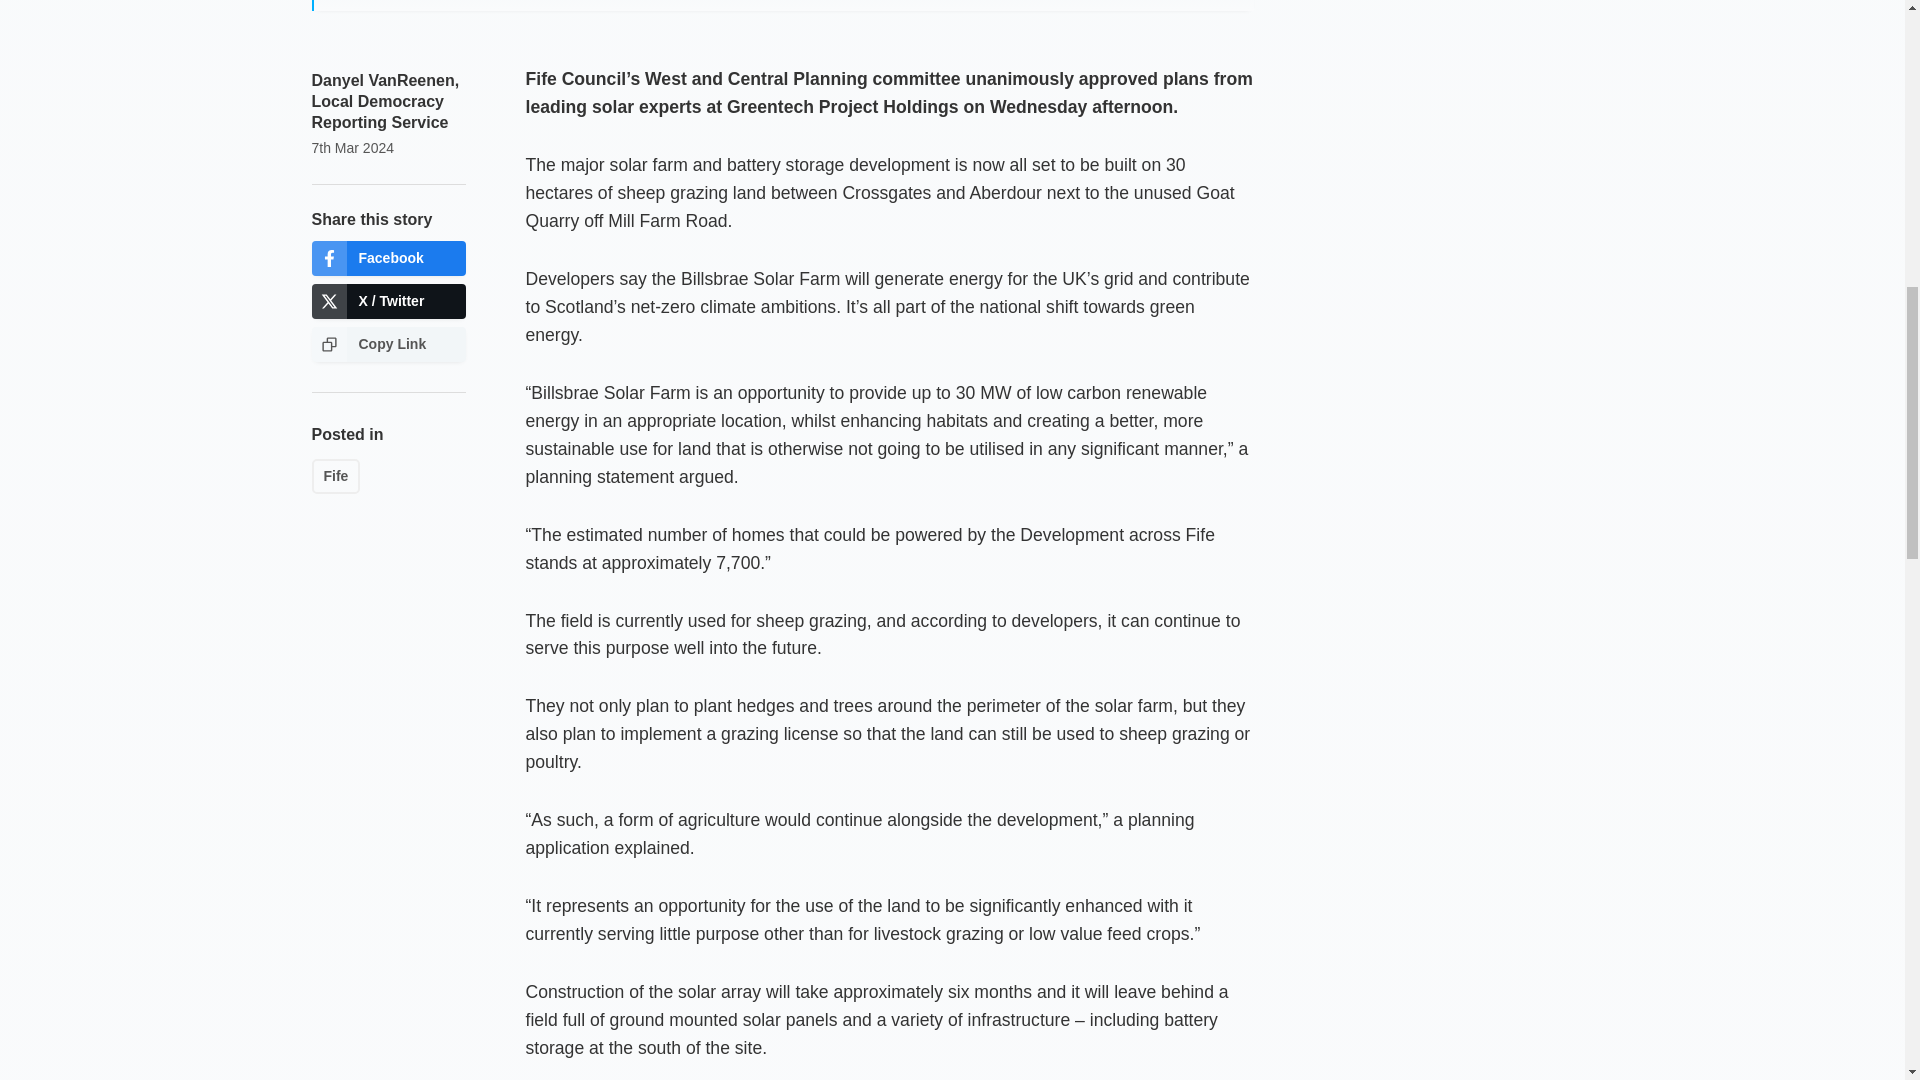 The width and height of the screenshot is (1920, 1080). I want to click on Facebook, so click(388, 258).